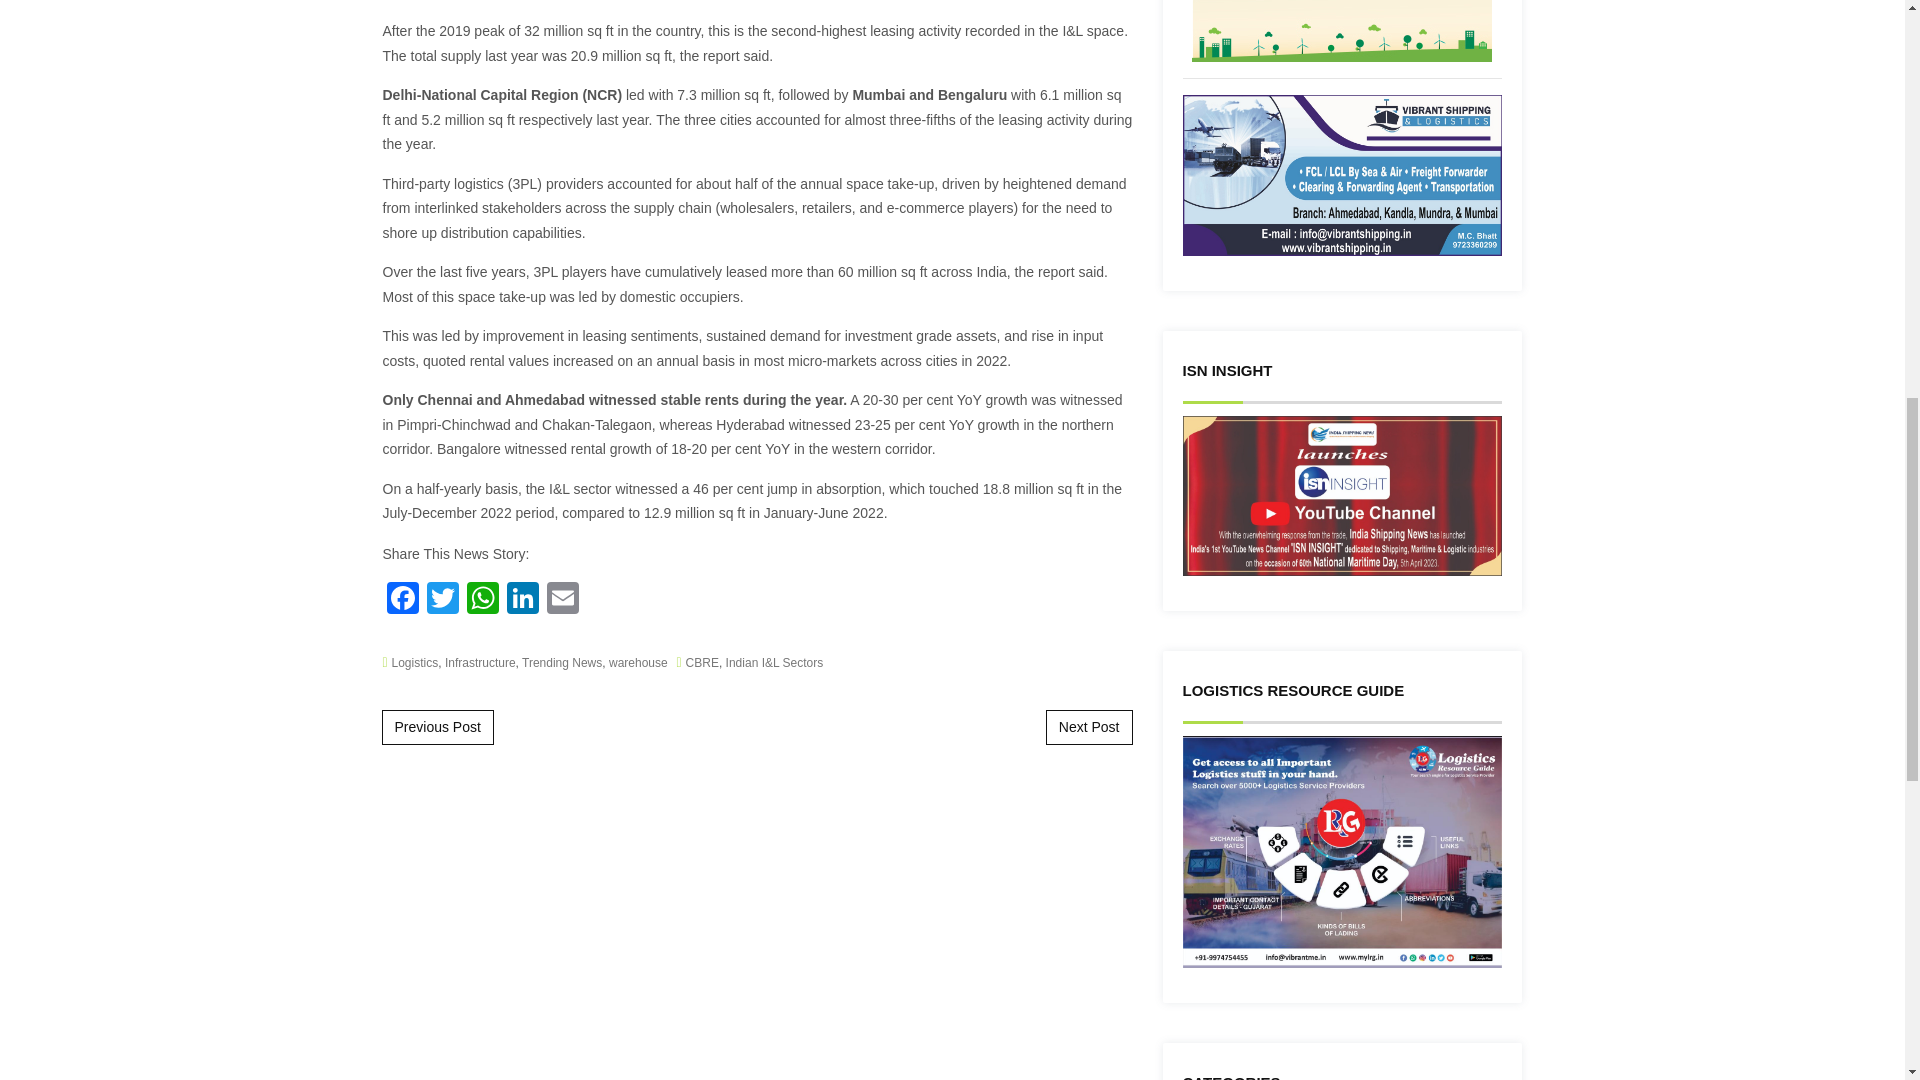  I want to click on Email, so click(561, 600).